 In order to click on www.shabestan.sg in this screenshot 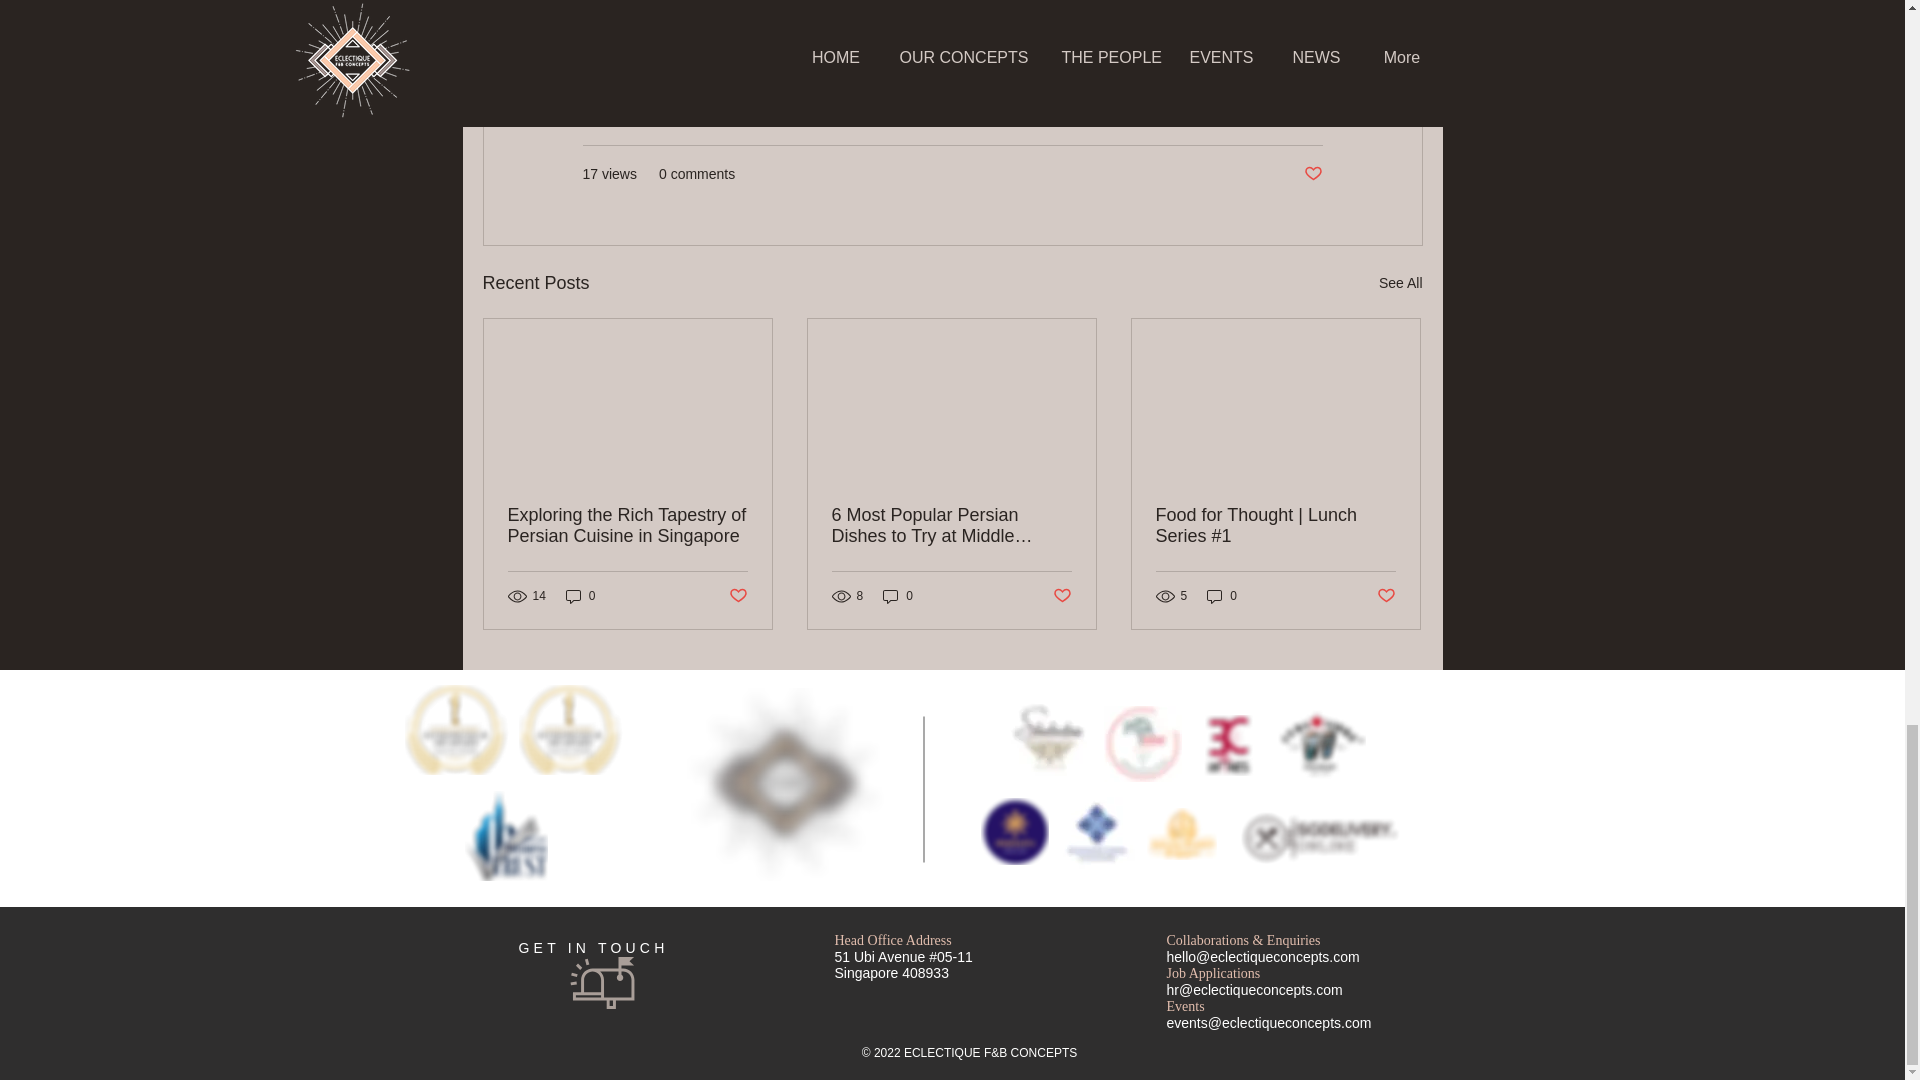, I will do `click(656, 20)`.